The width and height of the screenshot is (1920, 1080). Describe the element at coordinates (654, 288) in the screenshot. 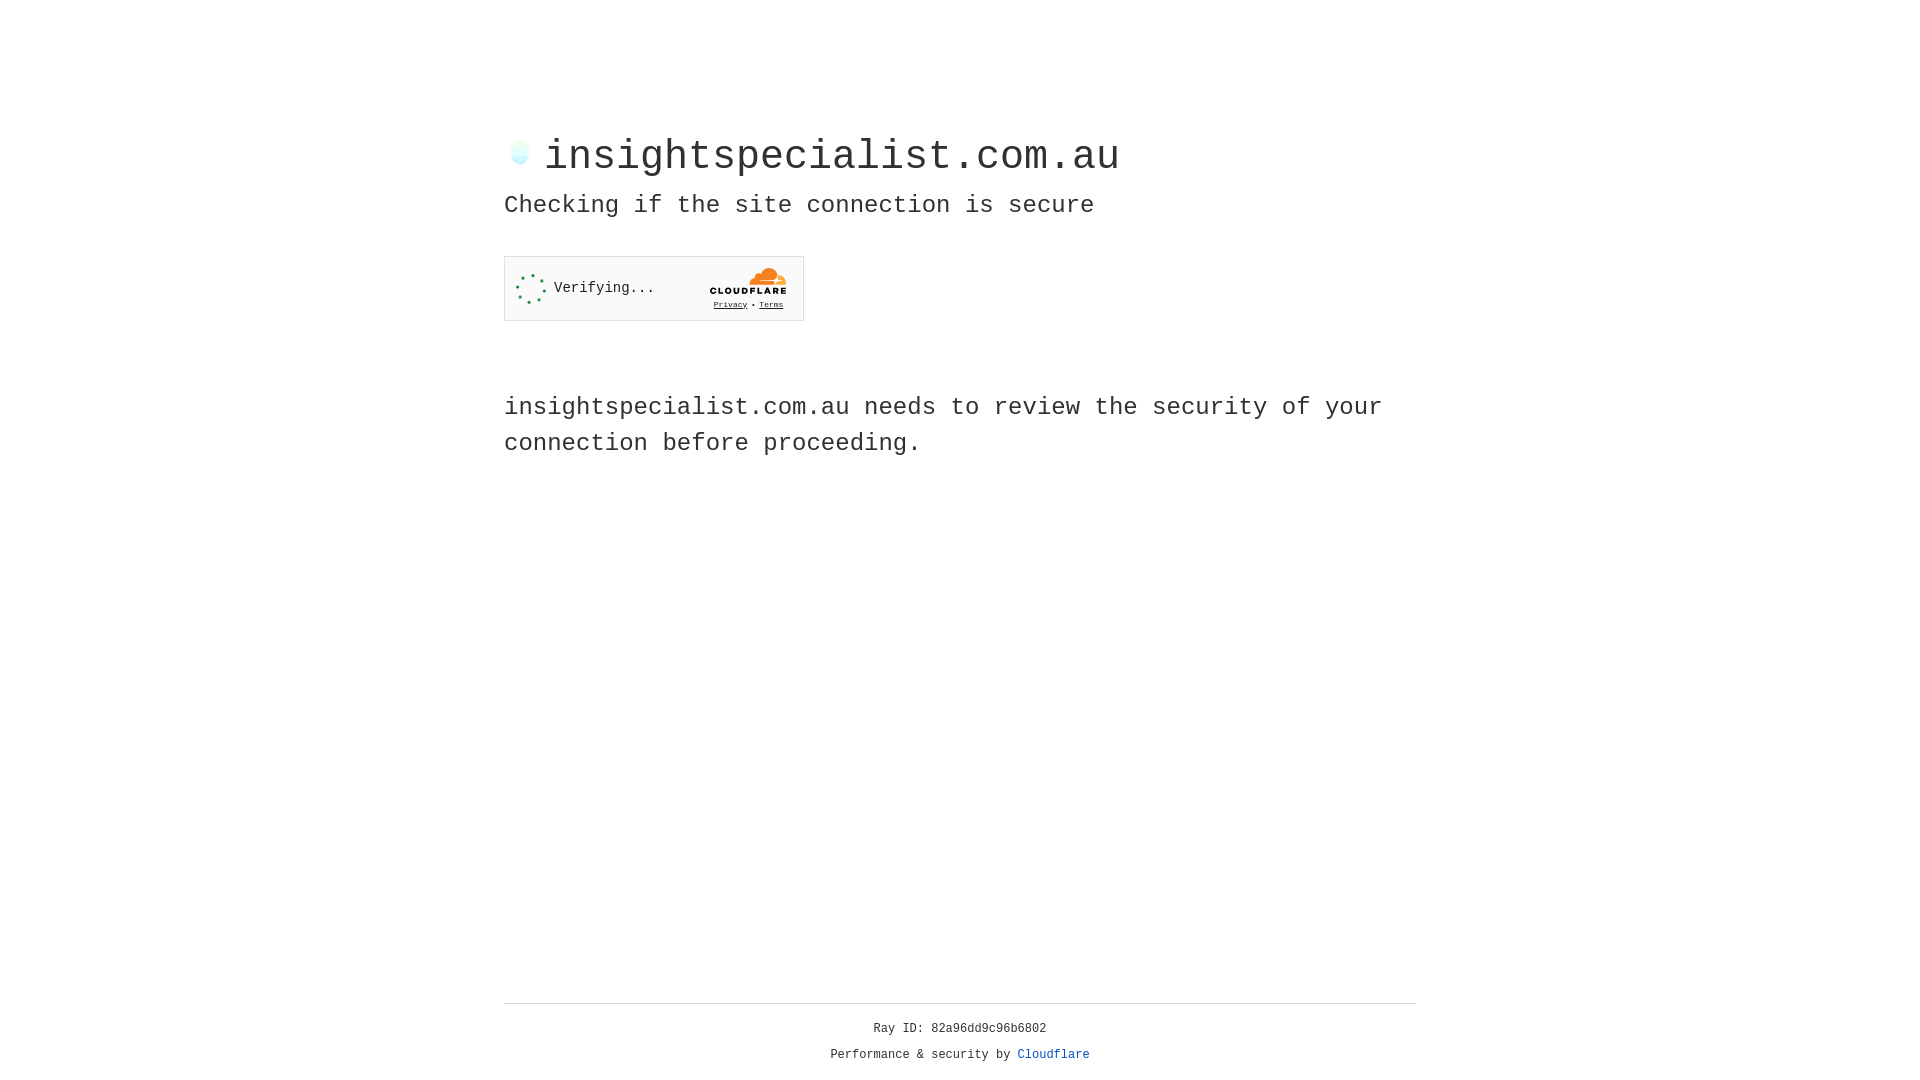

I see `Widget containing a Cloudflare security challenge` at that location.